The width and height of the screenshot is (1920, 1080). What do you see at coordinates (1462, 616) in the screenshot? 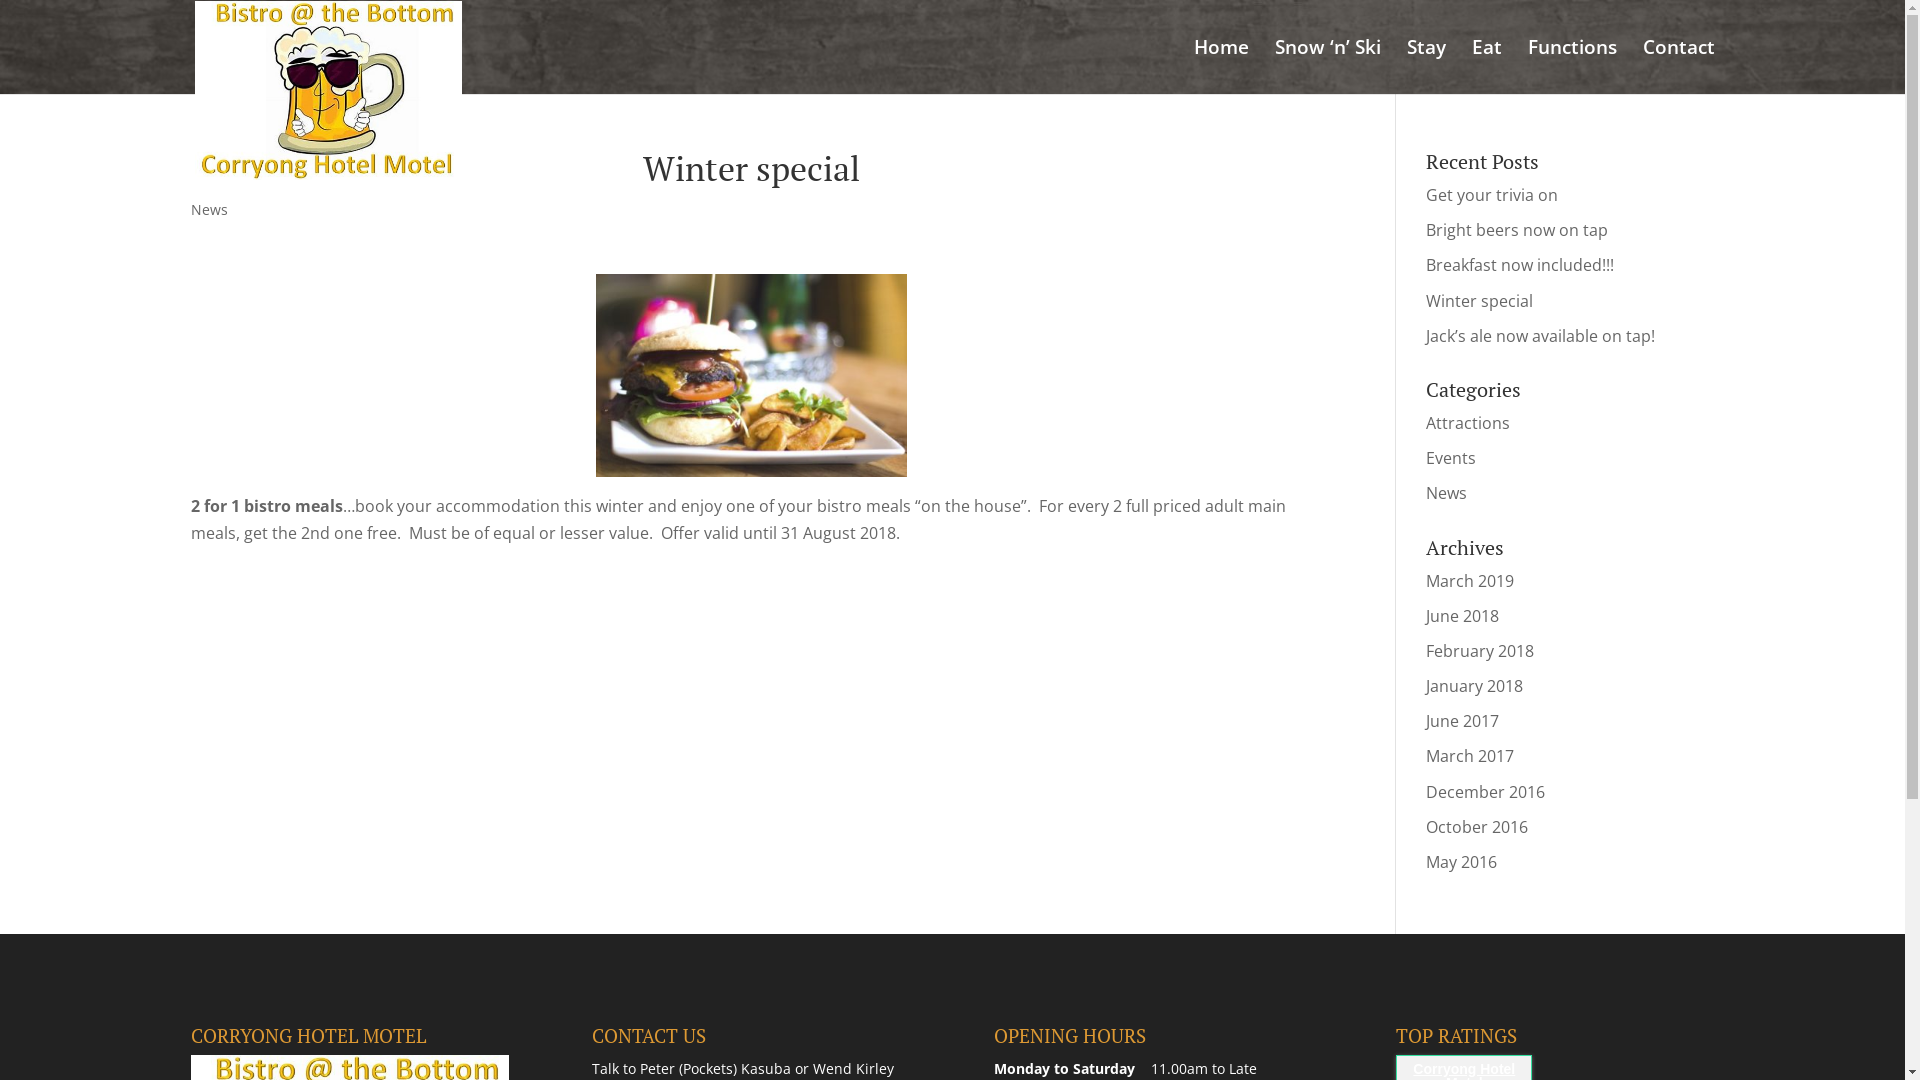
I see `June 2018` at bounding box center [1462, 616].